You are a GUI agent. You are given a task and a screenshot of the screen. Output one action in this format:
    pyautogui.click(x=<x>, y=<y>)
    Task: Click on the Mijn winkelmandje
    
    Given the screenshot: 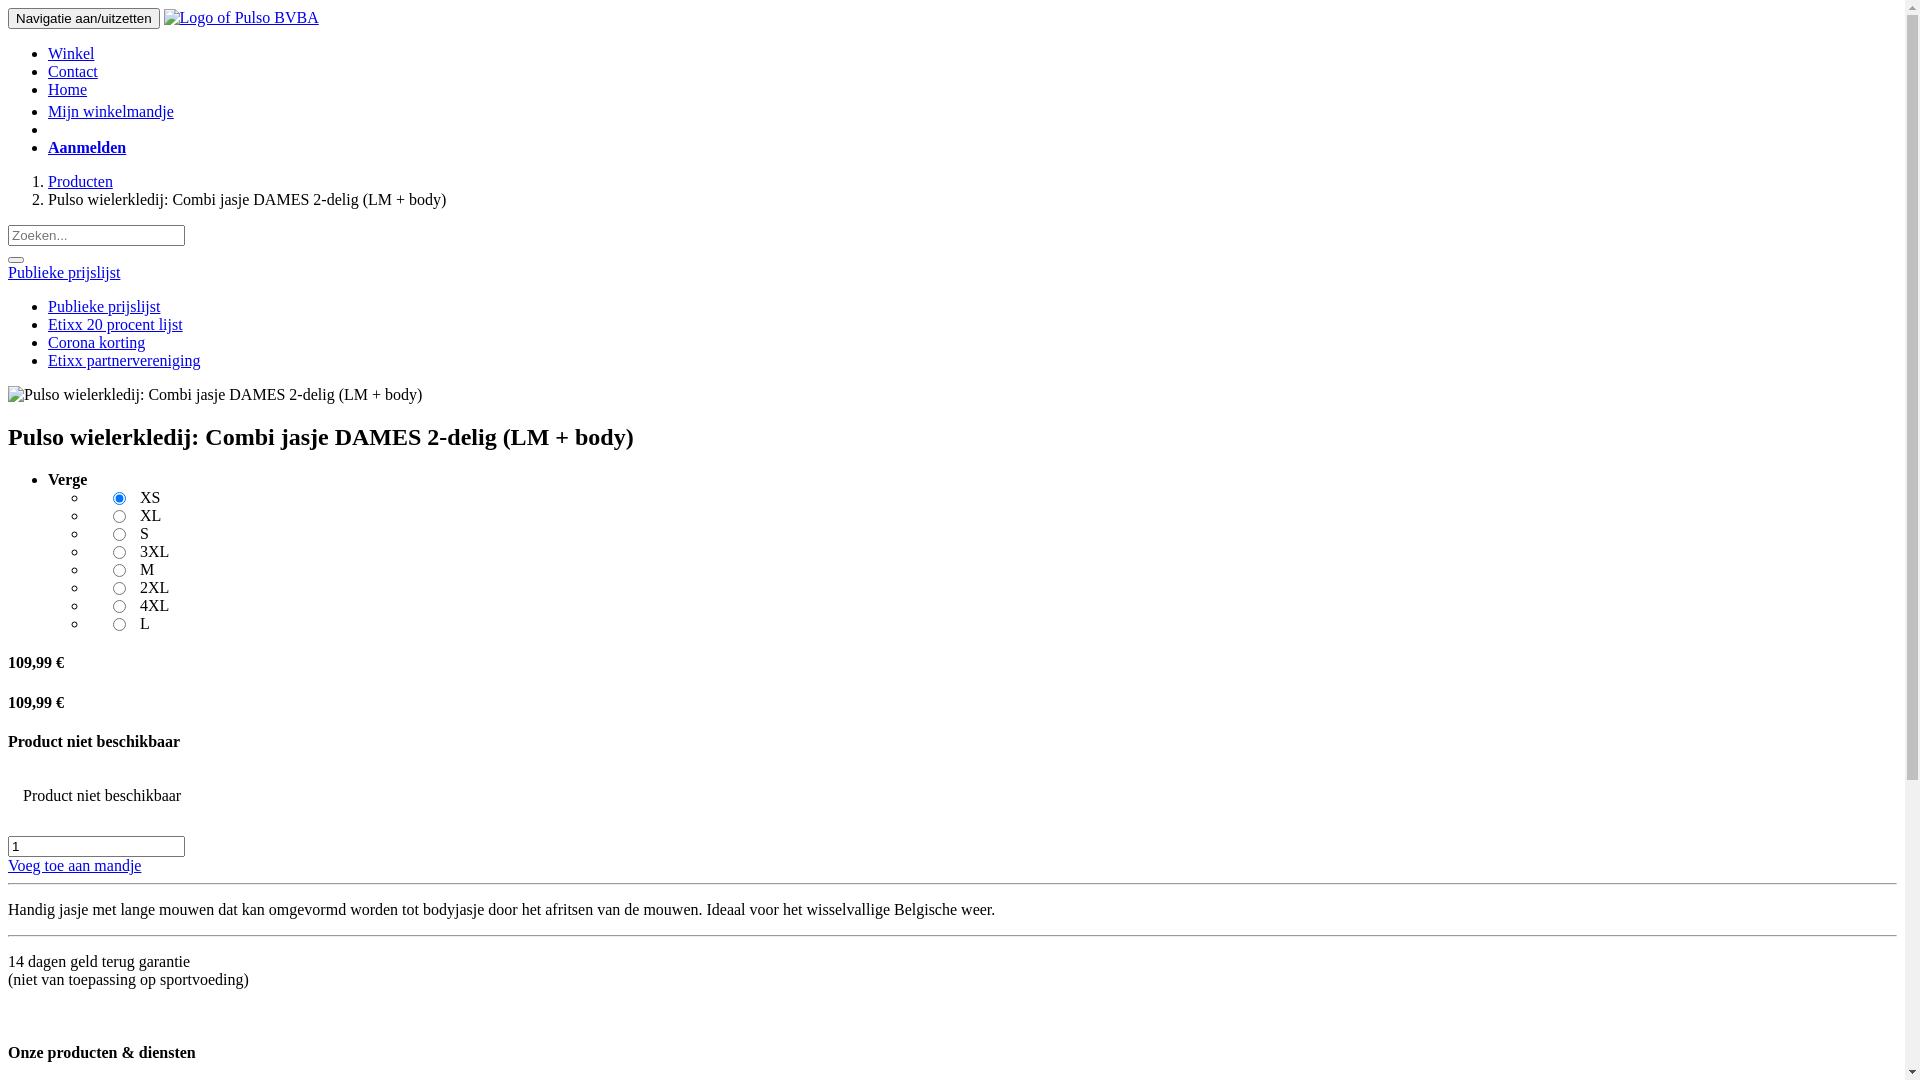 What is the action you would take?
    pyautogui.click(x=111, y=112)
    